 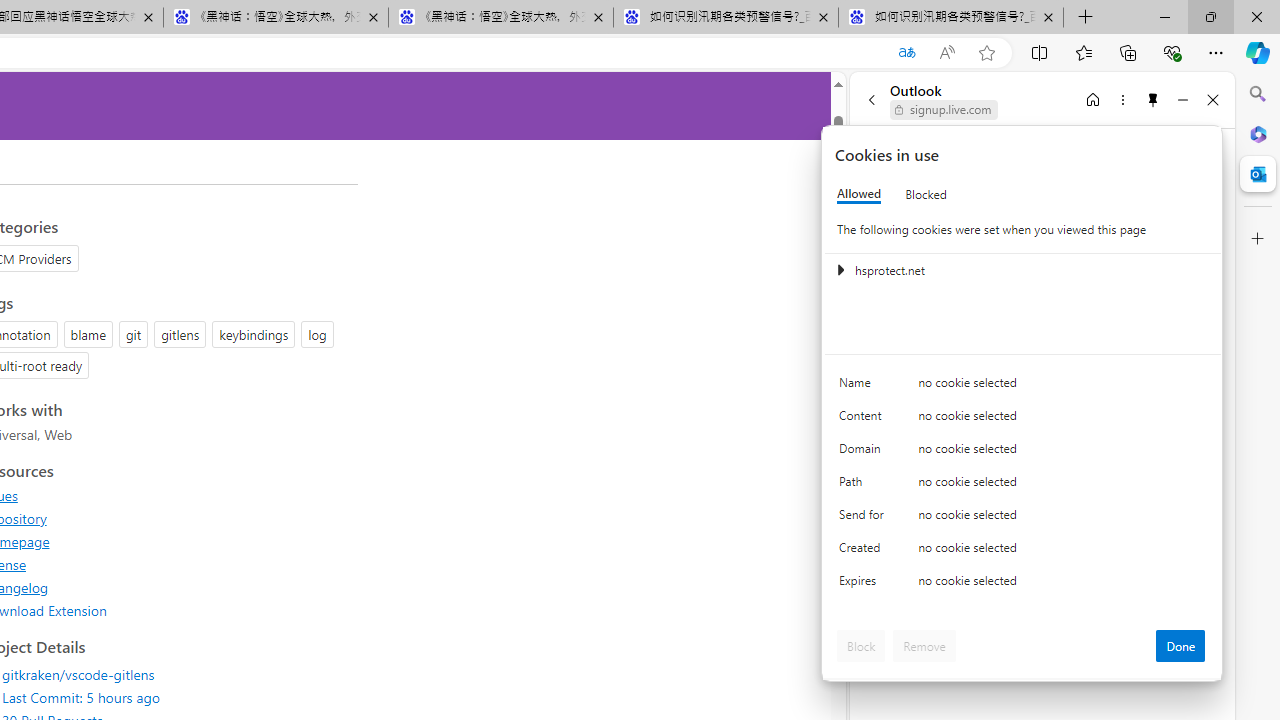 What do you see at coordinates (1023, 584) in the screenshot?
I see `Class: c0153 c0157` at bounding box center [1023, 584].